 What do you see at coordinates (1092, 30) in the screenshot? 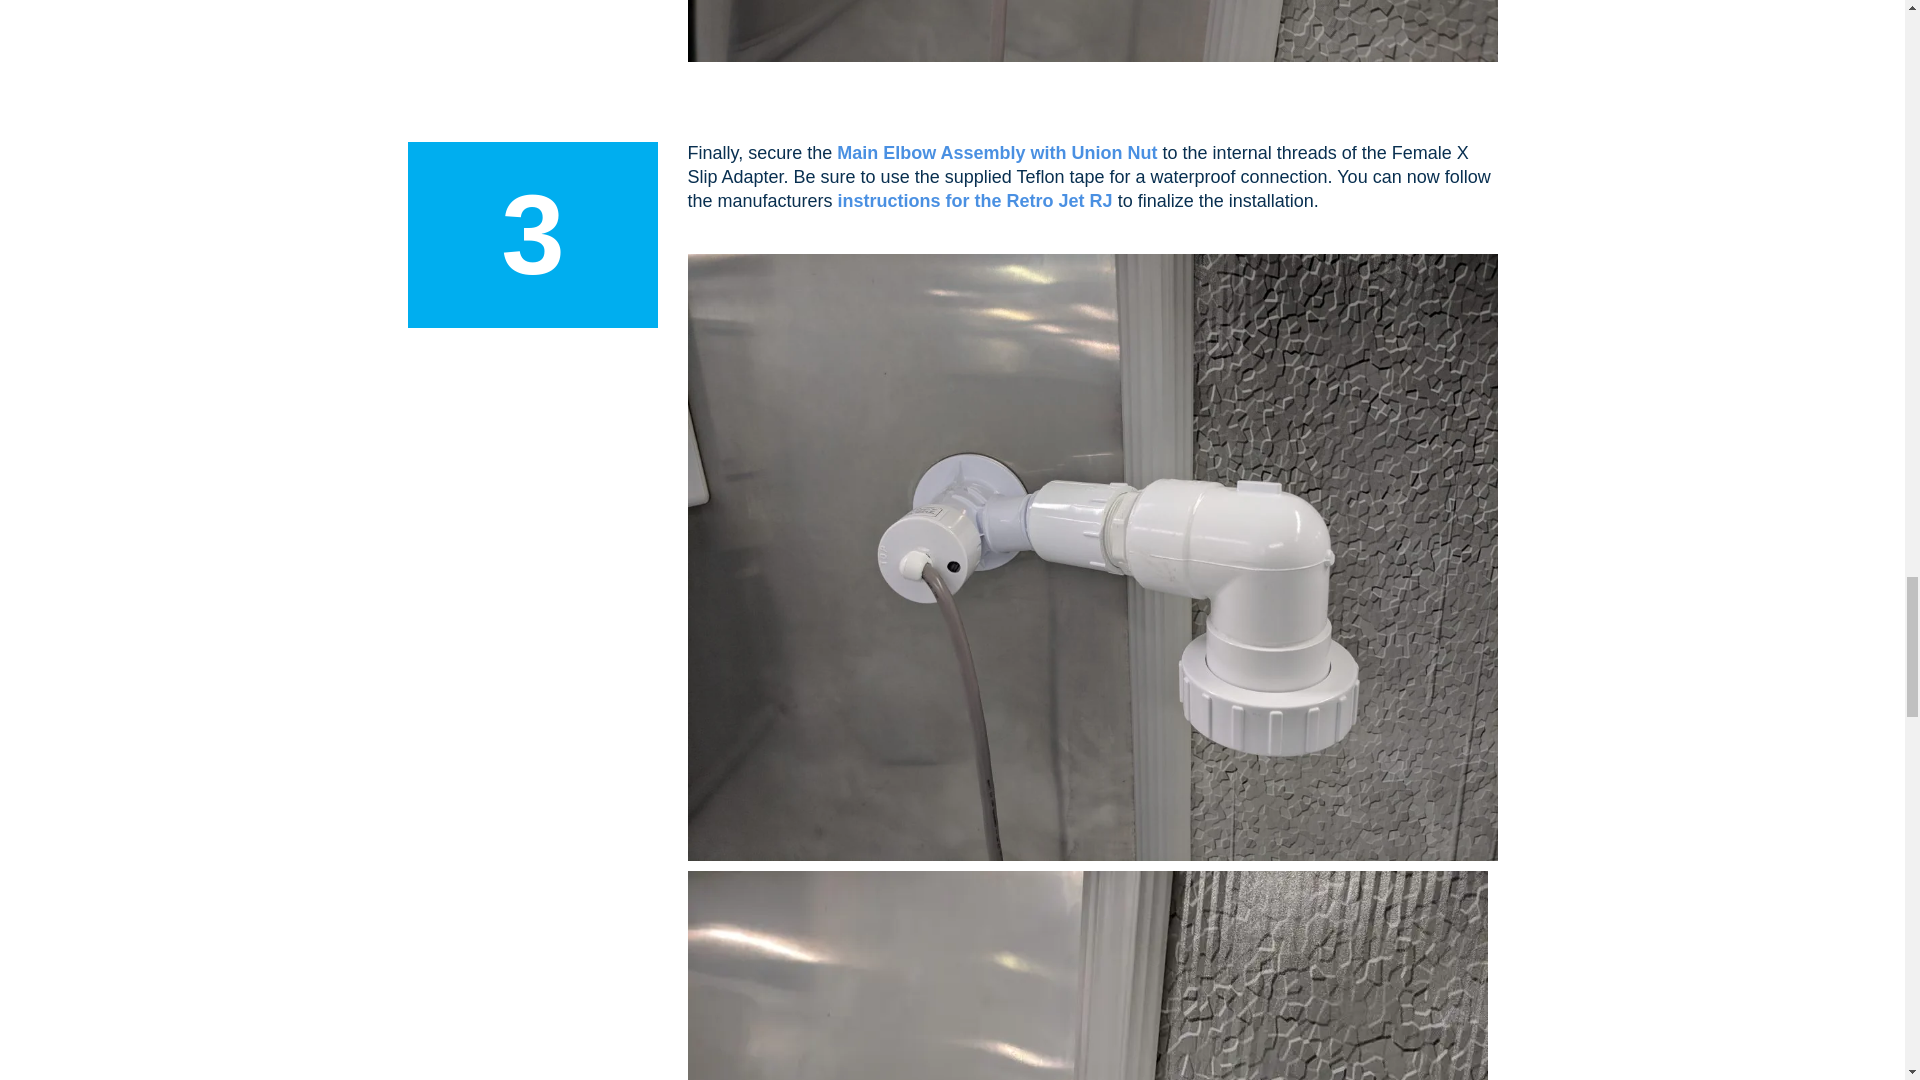
I see `glue the adapter to the Hard Plumbing adapter` at bounding box center [1092, 30].